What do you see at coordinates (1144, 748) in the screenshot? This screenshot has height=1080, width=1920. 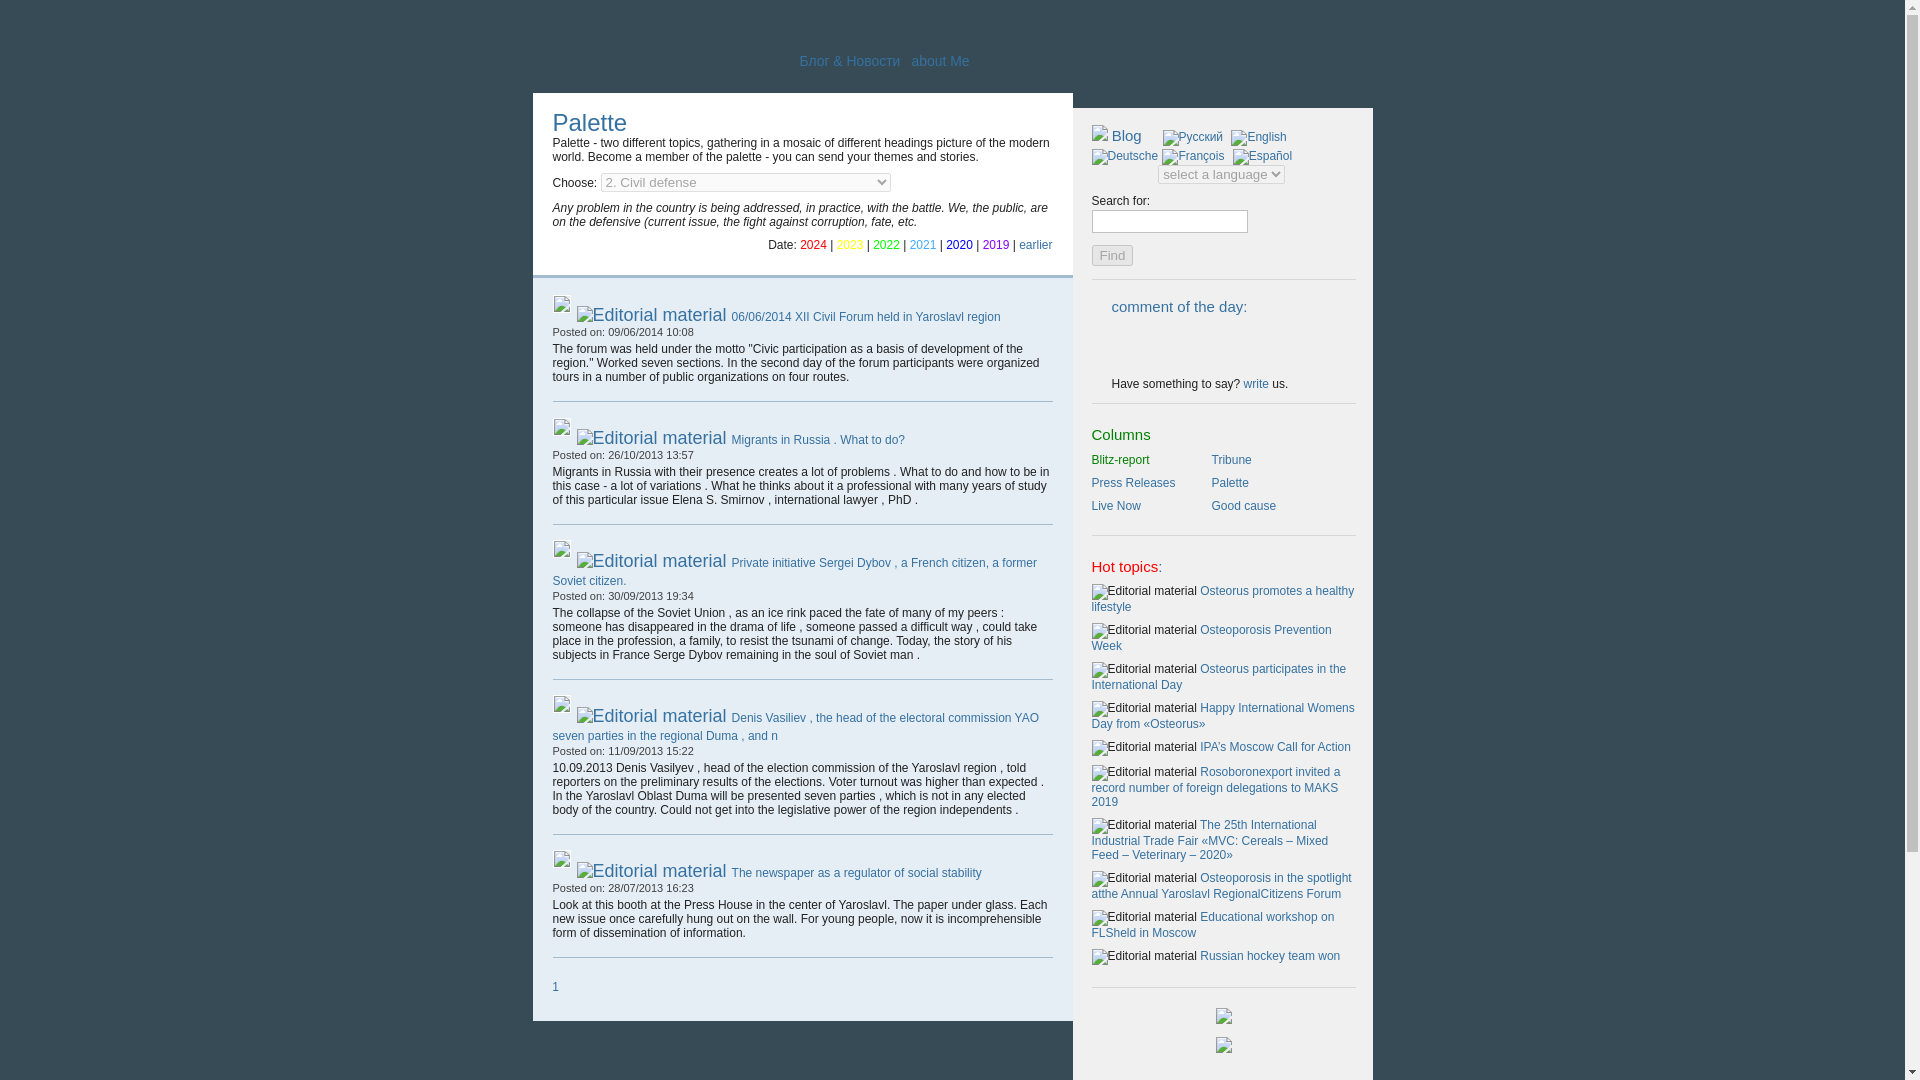 I see `Editorial material` at bounding box center [1144, 748].